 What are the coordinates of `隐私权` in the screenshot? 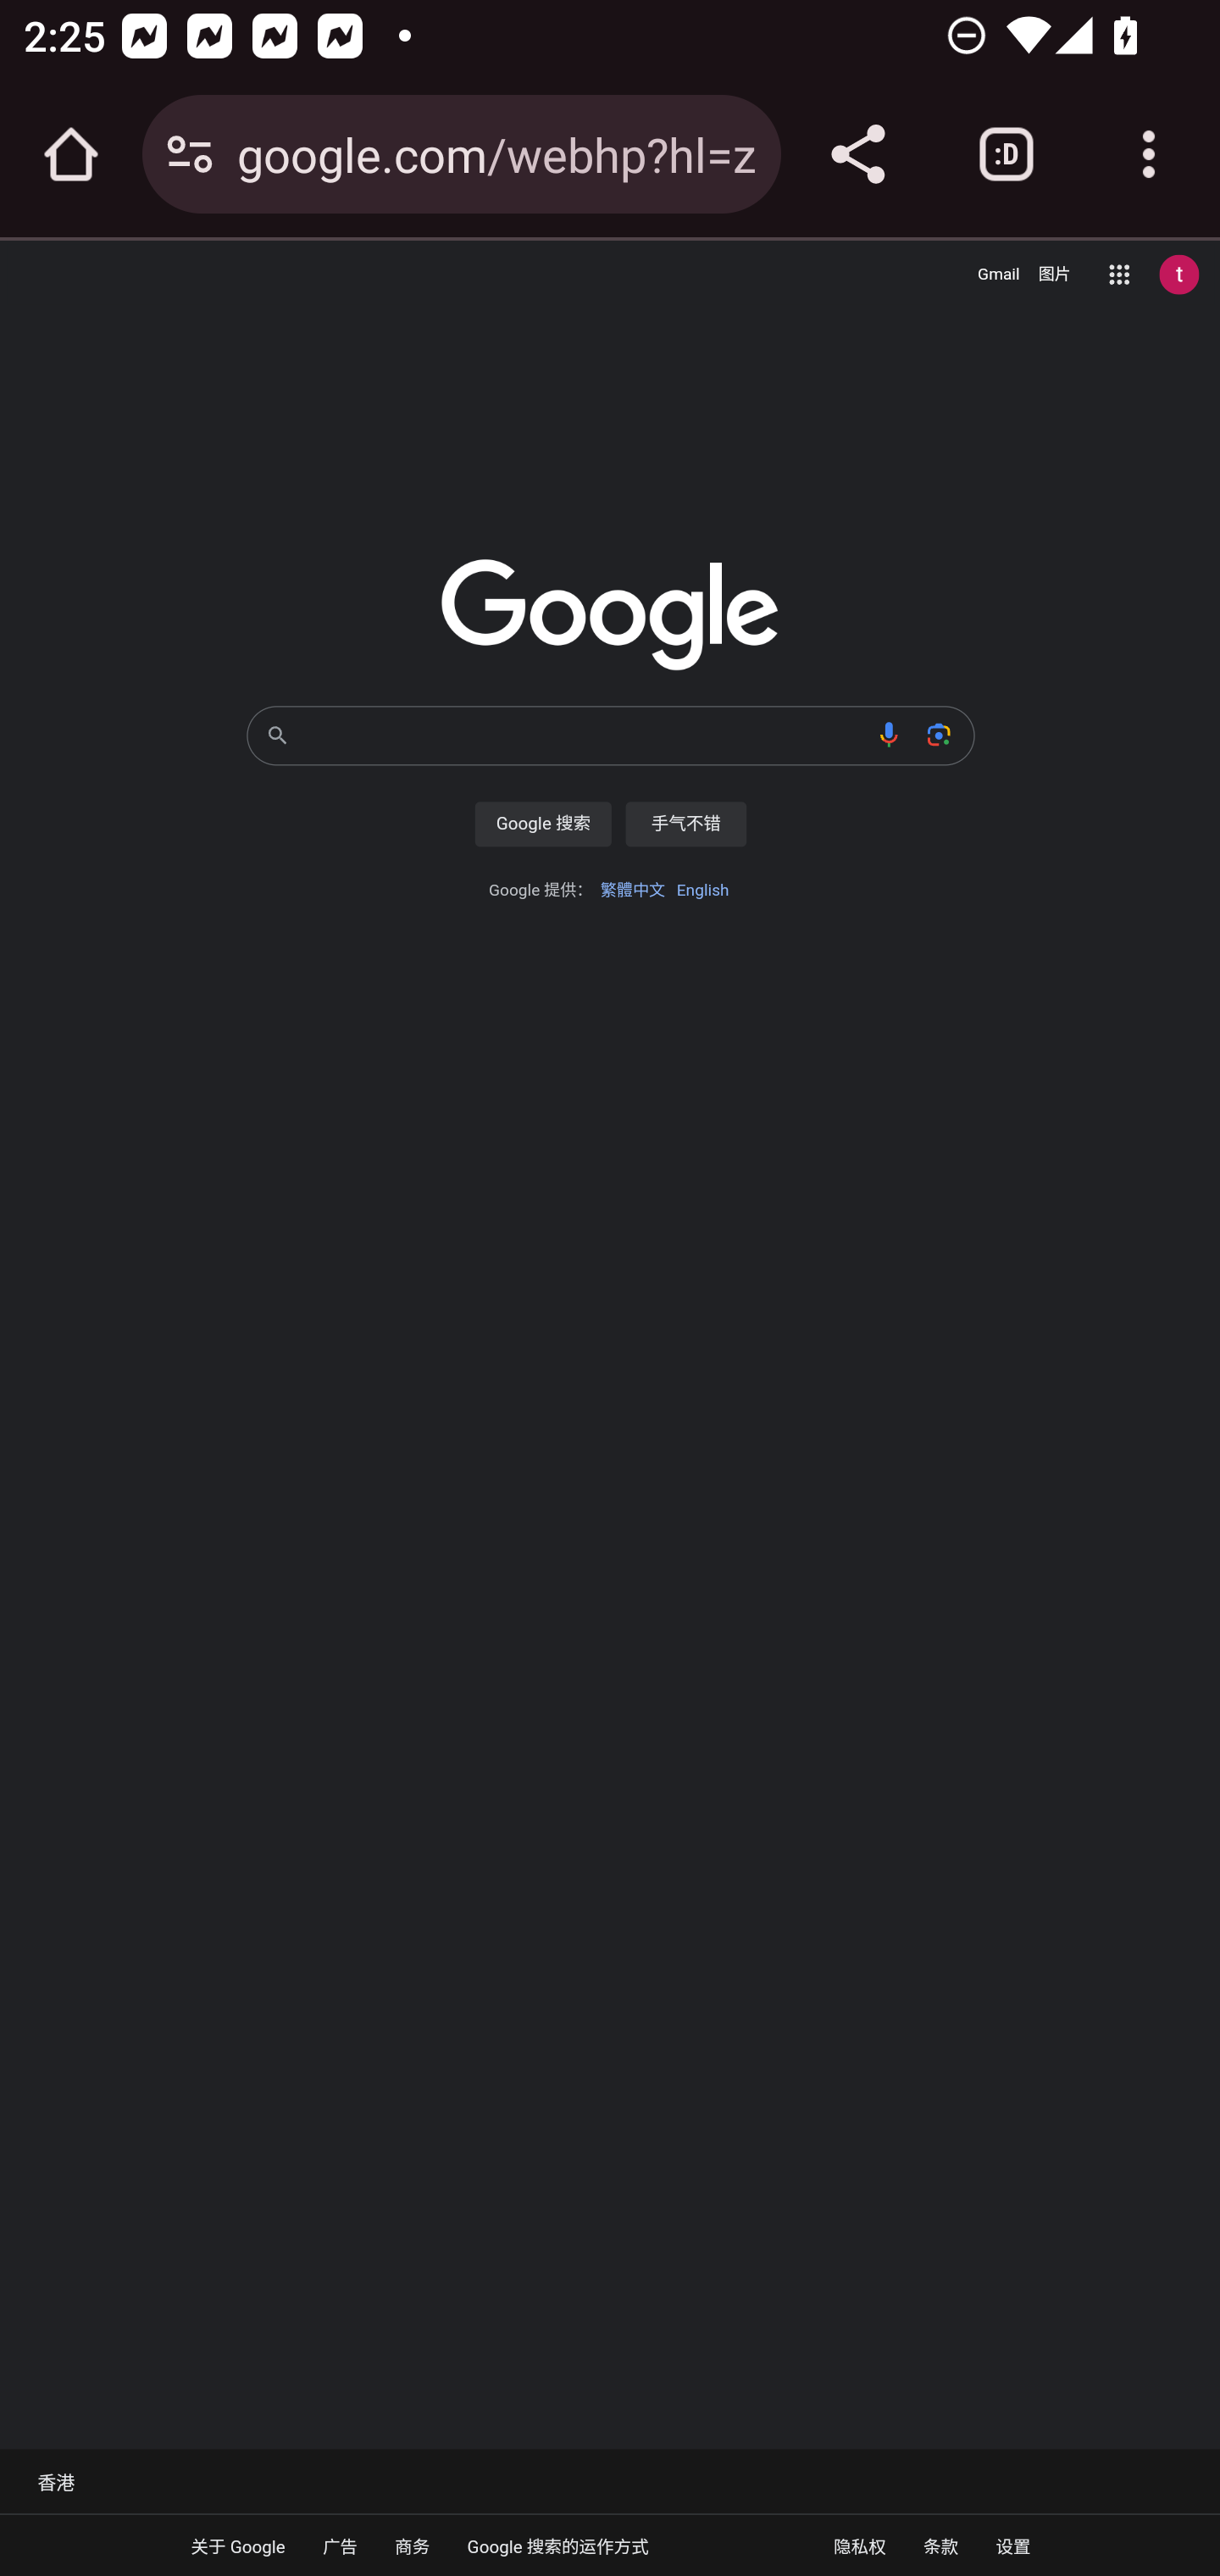 It's located at (859, 2545).